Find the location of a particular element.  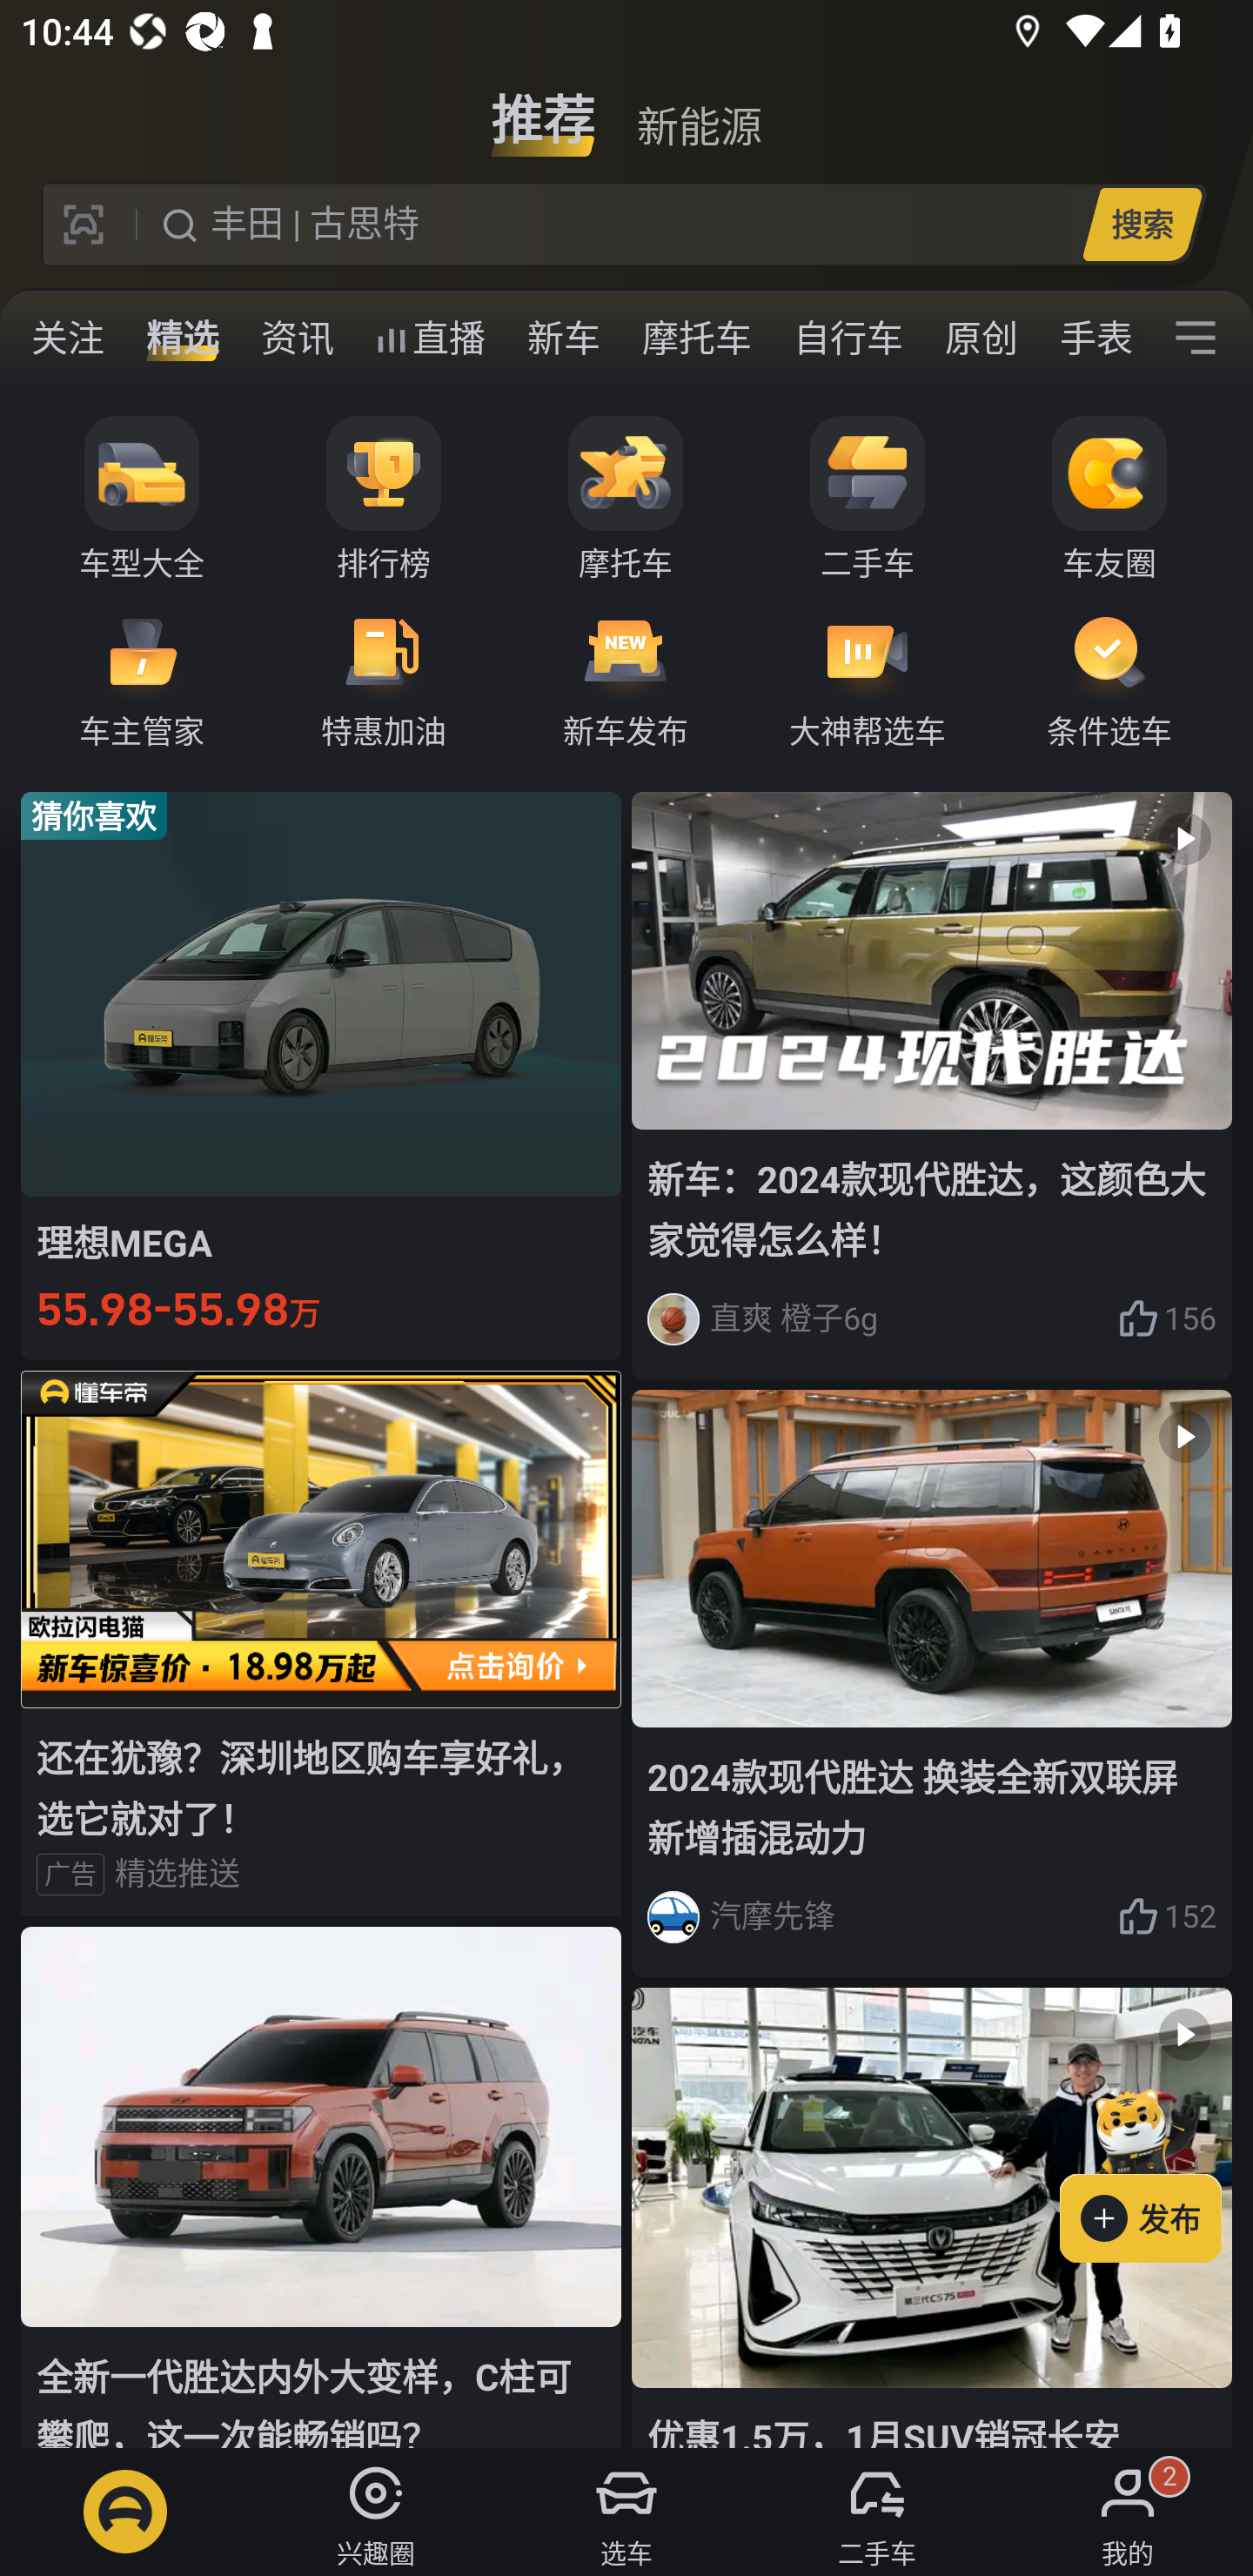

 is located at coordinates (1196, 338).